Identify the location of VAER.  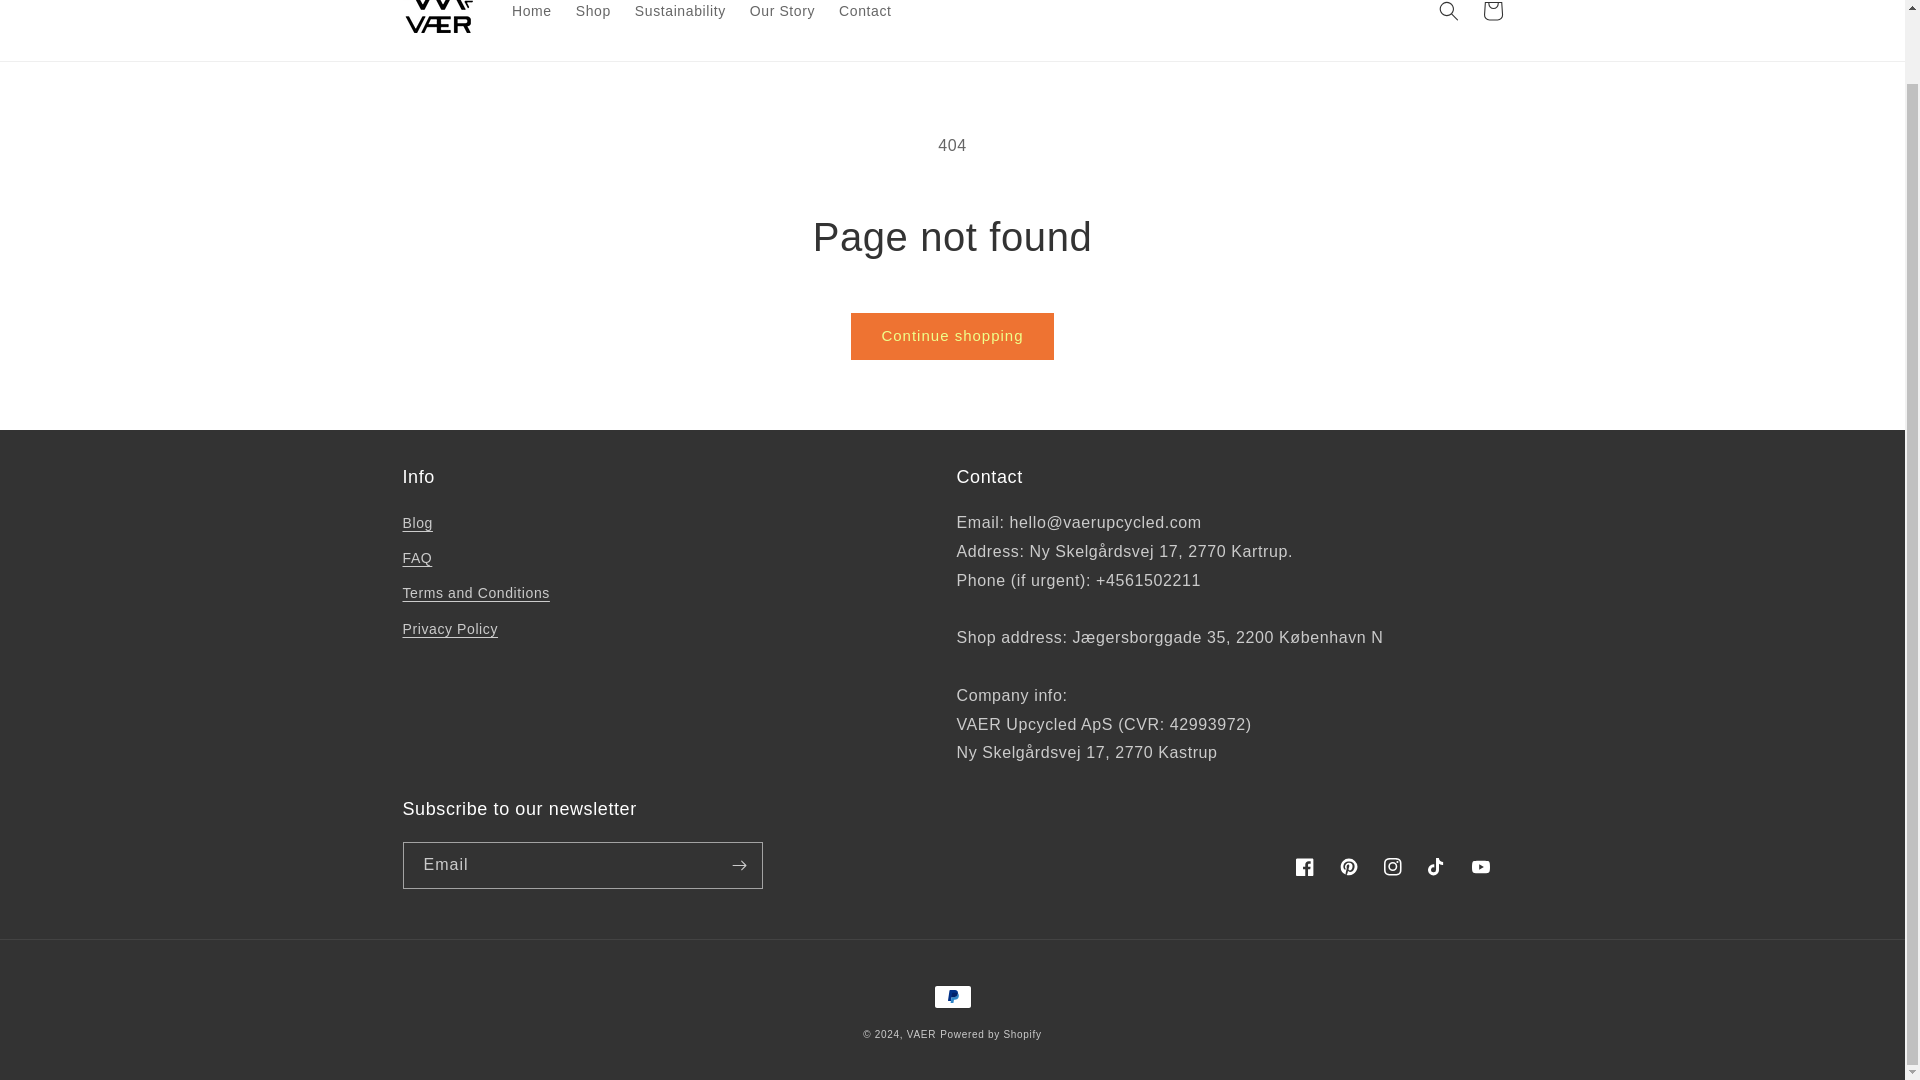
(921, 1034).